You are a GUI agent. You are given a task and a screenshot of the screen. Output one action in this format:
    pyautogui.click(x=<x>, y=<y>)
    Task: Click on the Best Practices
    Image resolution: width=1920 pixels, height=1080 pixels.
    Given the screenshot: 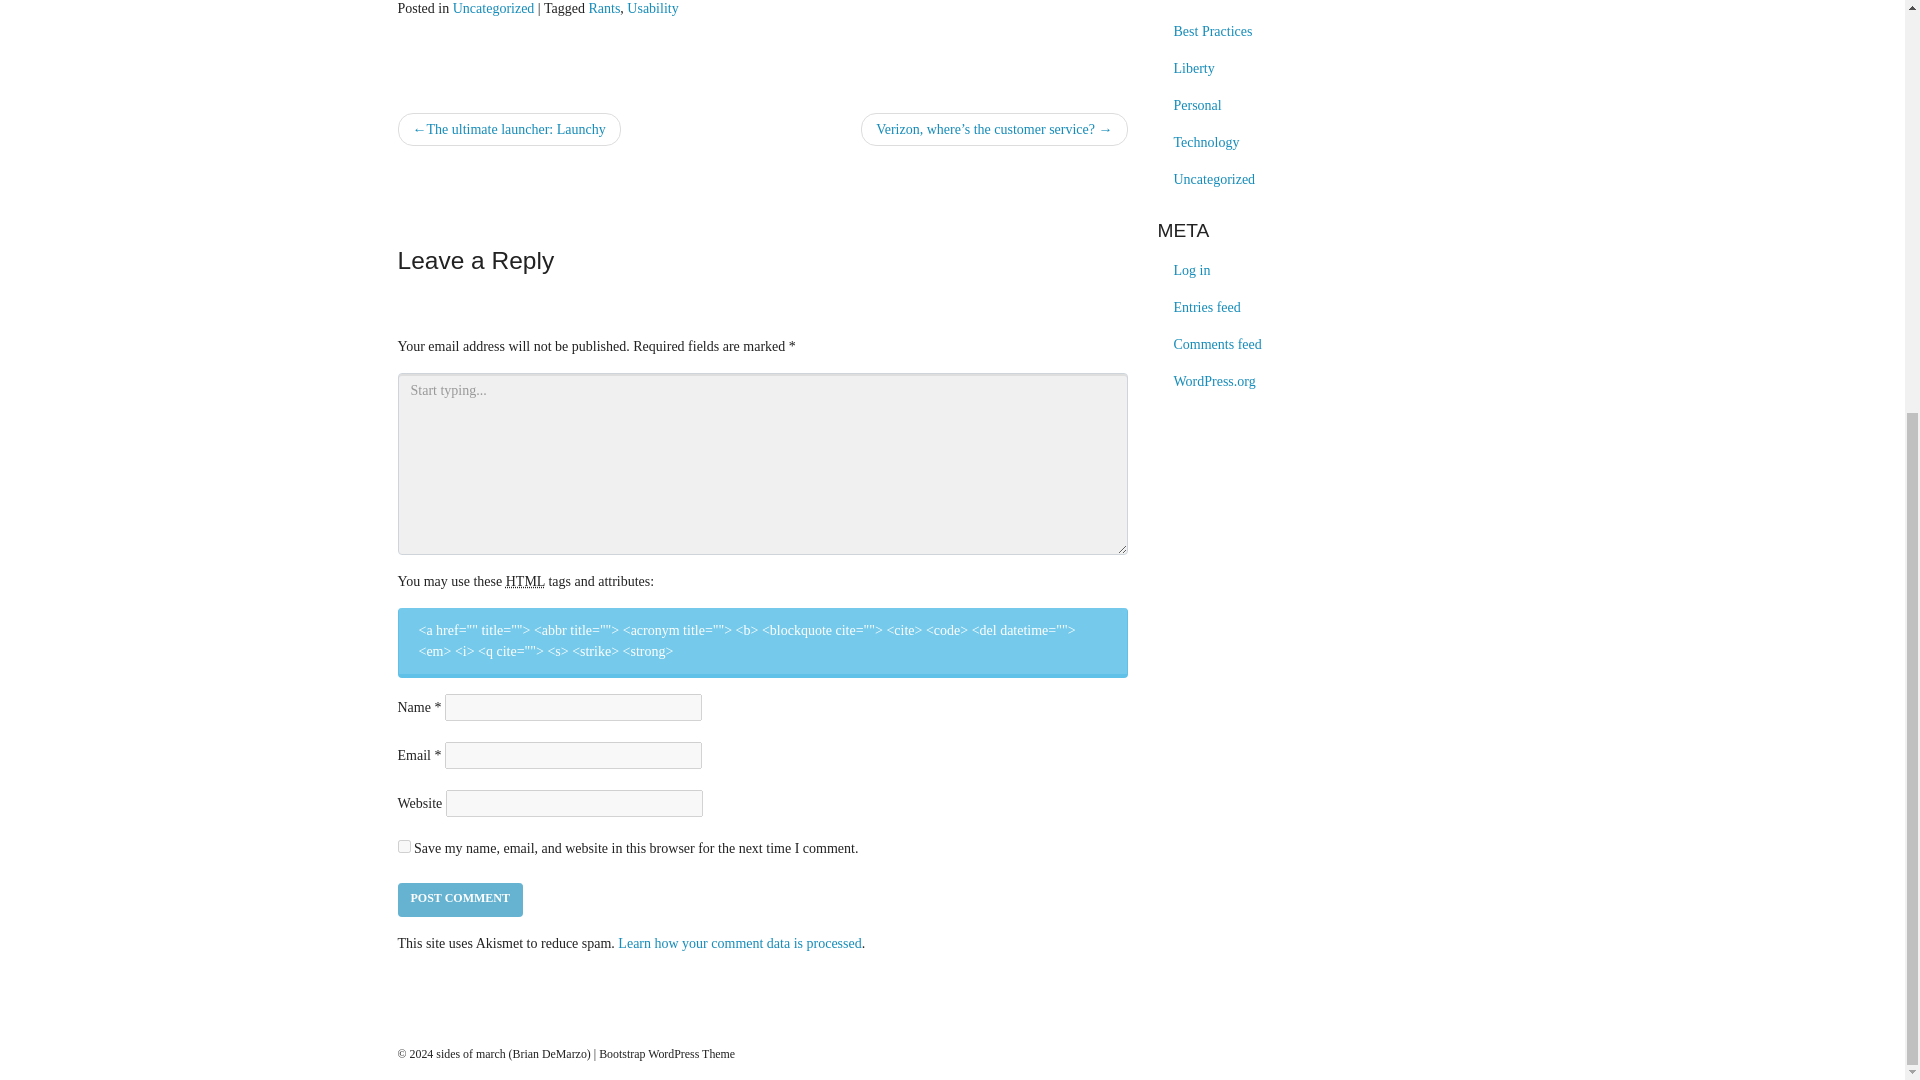 What is the action you would take?
    pyautogui.click(x=1213, y=30)
    